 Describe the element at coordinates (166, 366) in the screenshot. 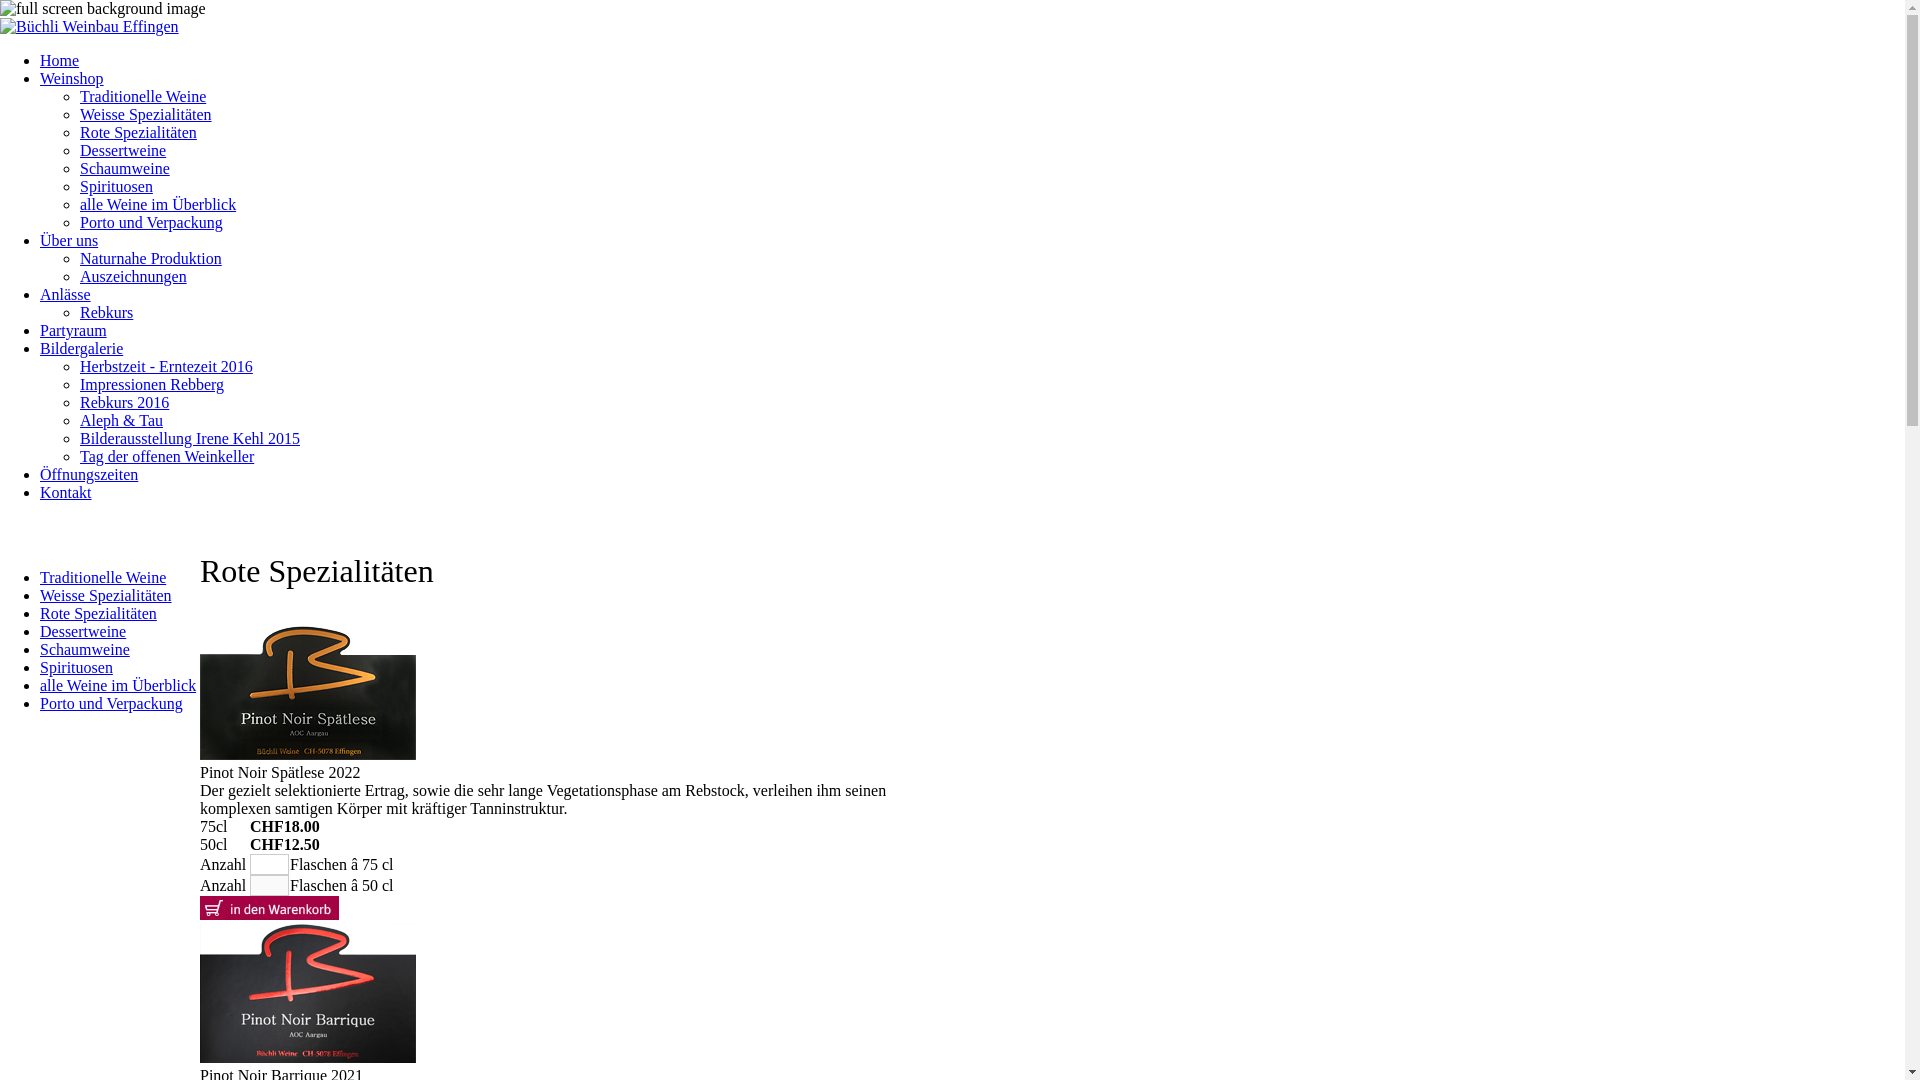

I see `Herbstzeit - Erntezeit 2016` at that location.